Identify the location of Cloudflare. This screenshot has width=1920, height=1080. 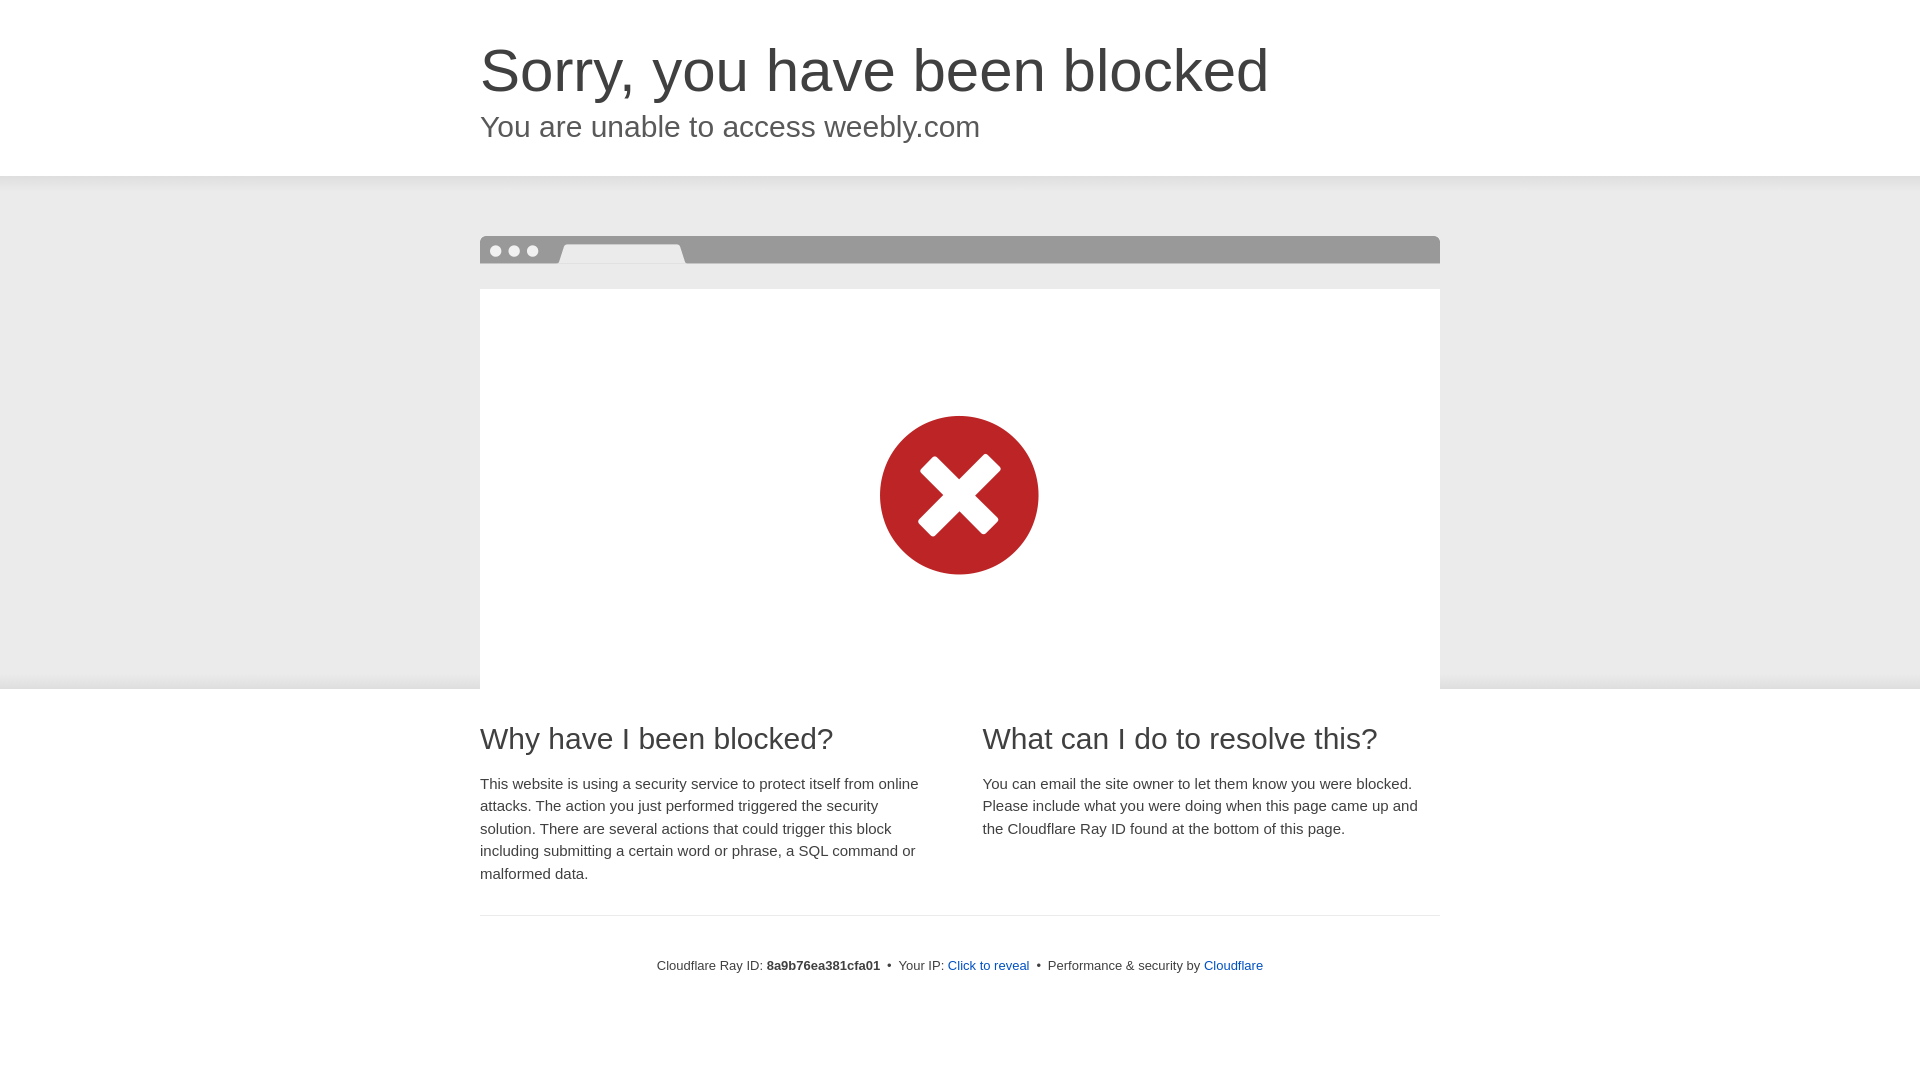
(1233, 965).